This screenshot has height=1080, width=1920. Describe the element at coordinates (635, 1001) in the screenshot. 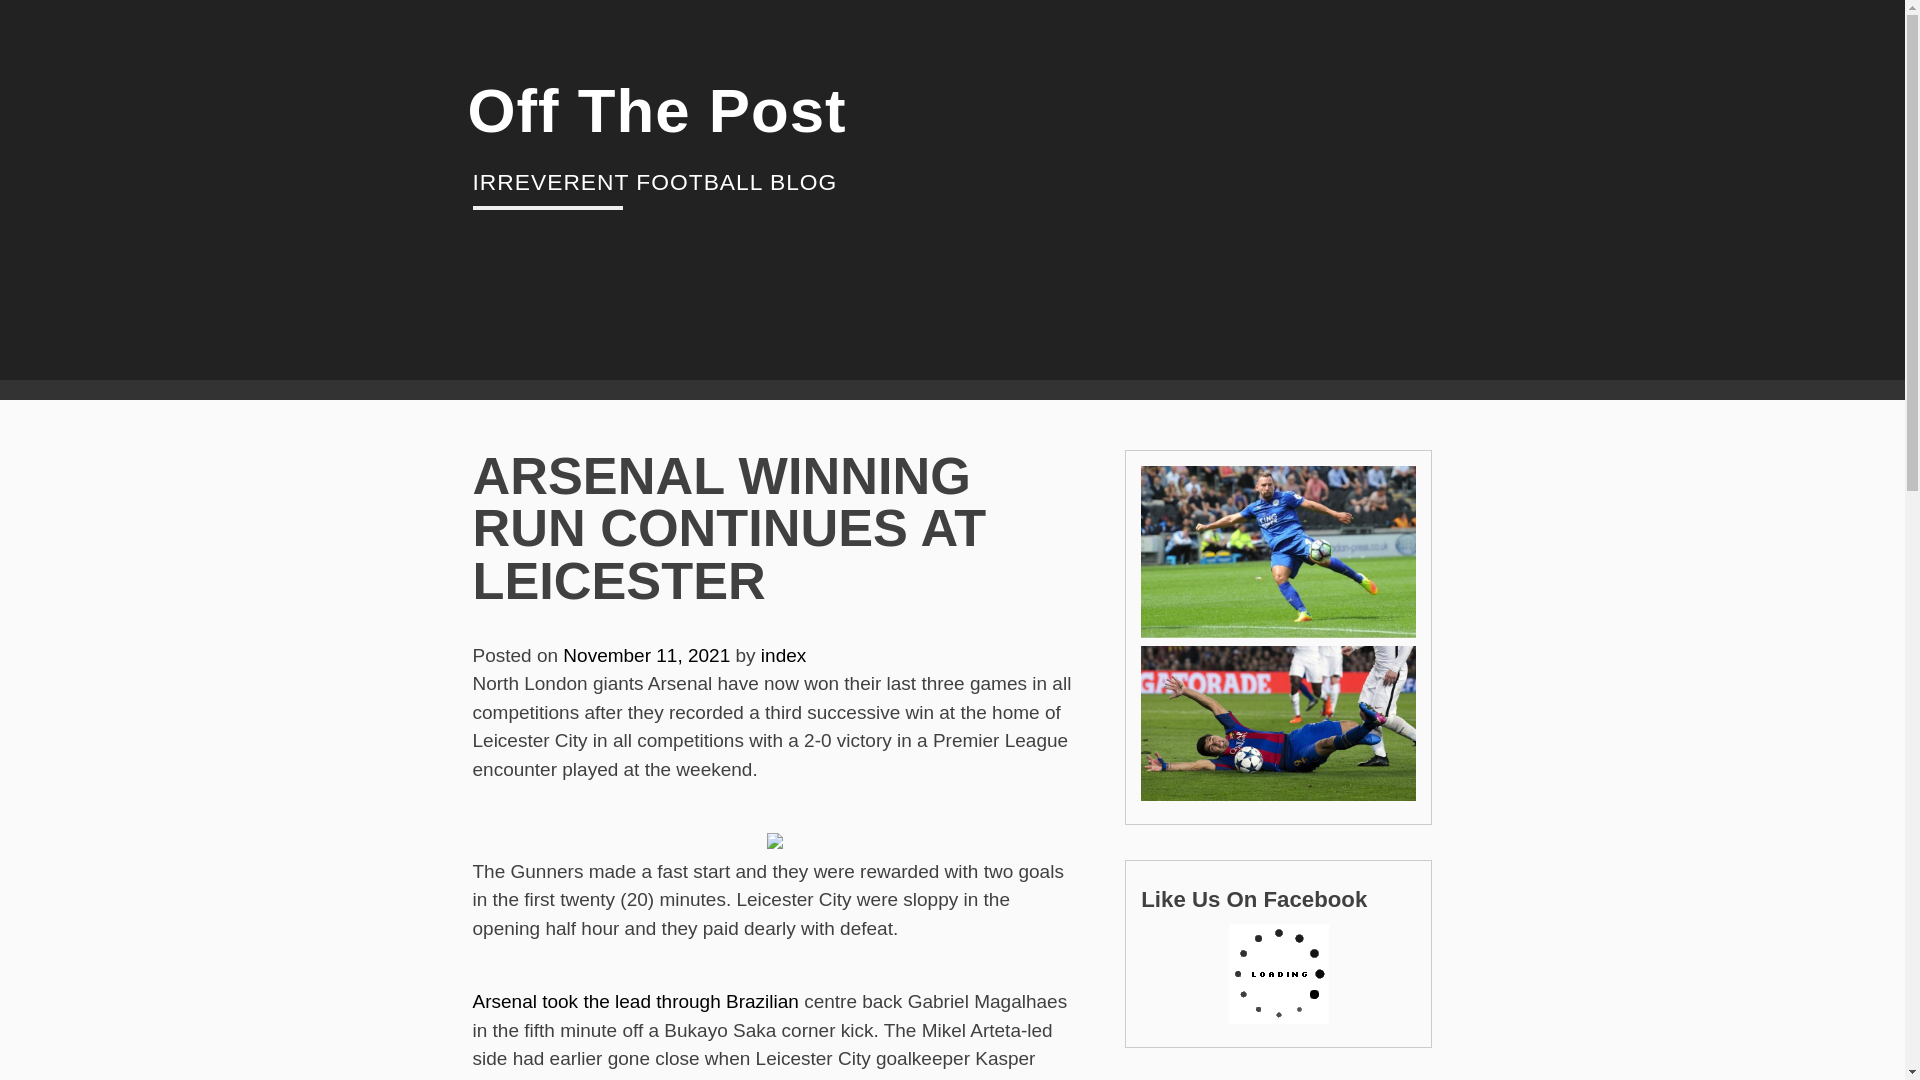

I see `Arsenal took the lead through Brazilian` at that location.